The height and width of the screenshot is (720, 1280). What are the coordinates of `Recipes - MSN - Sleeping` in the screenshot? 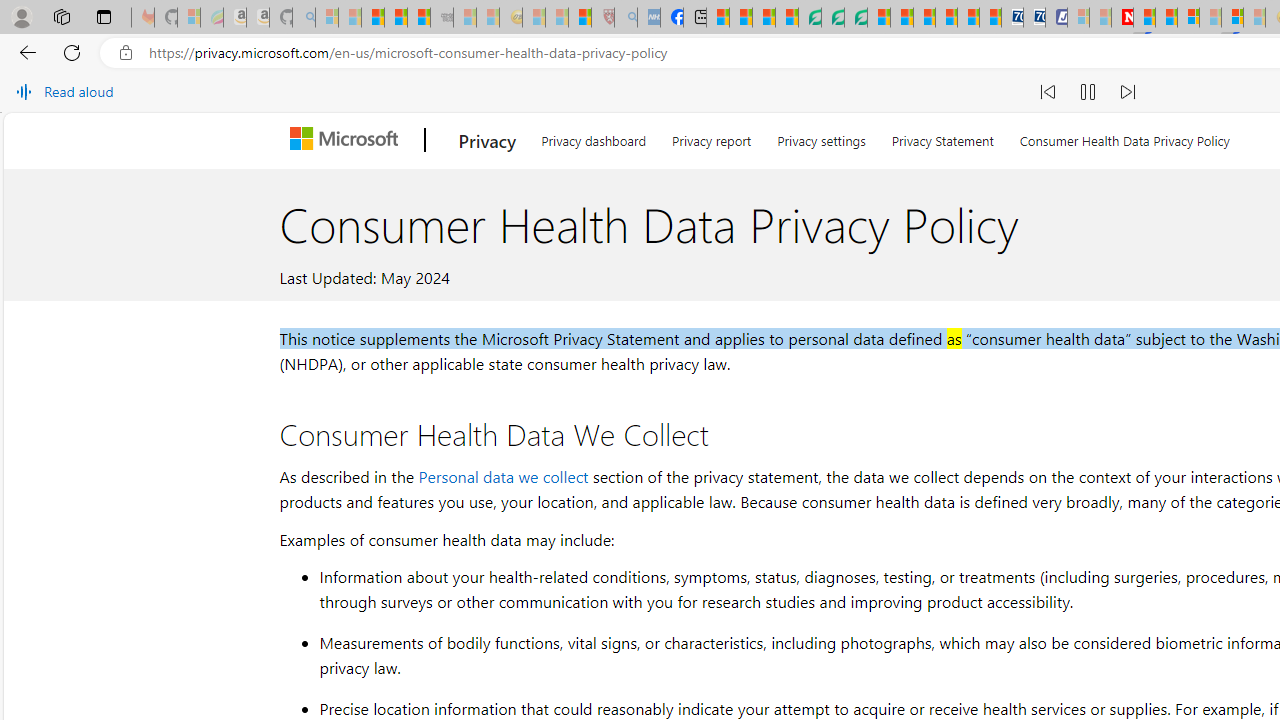 It's located at (534, 18).